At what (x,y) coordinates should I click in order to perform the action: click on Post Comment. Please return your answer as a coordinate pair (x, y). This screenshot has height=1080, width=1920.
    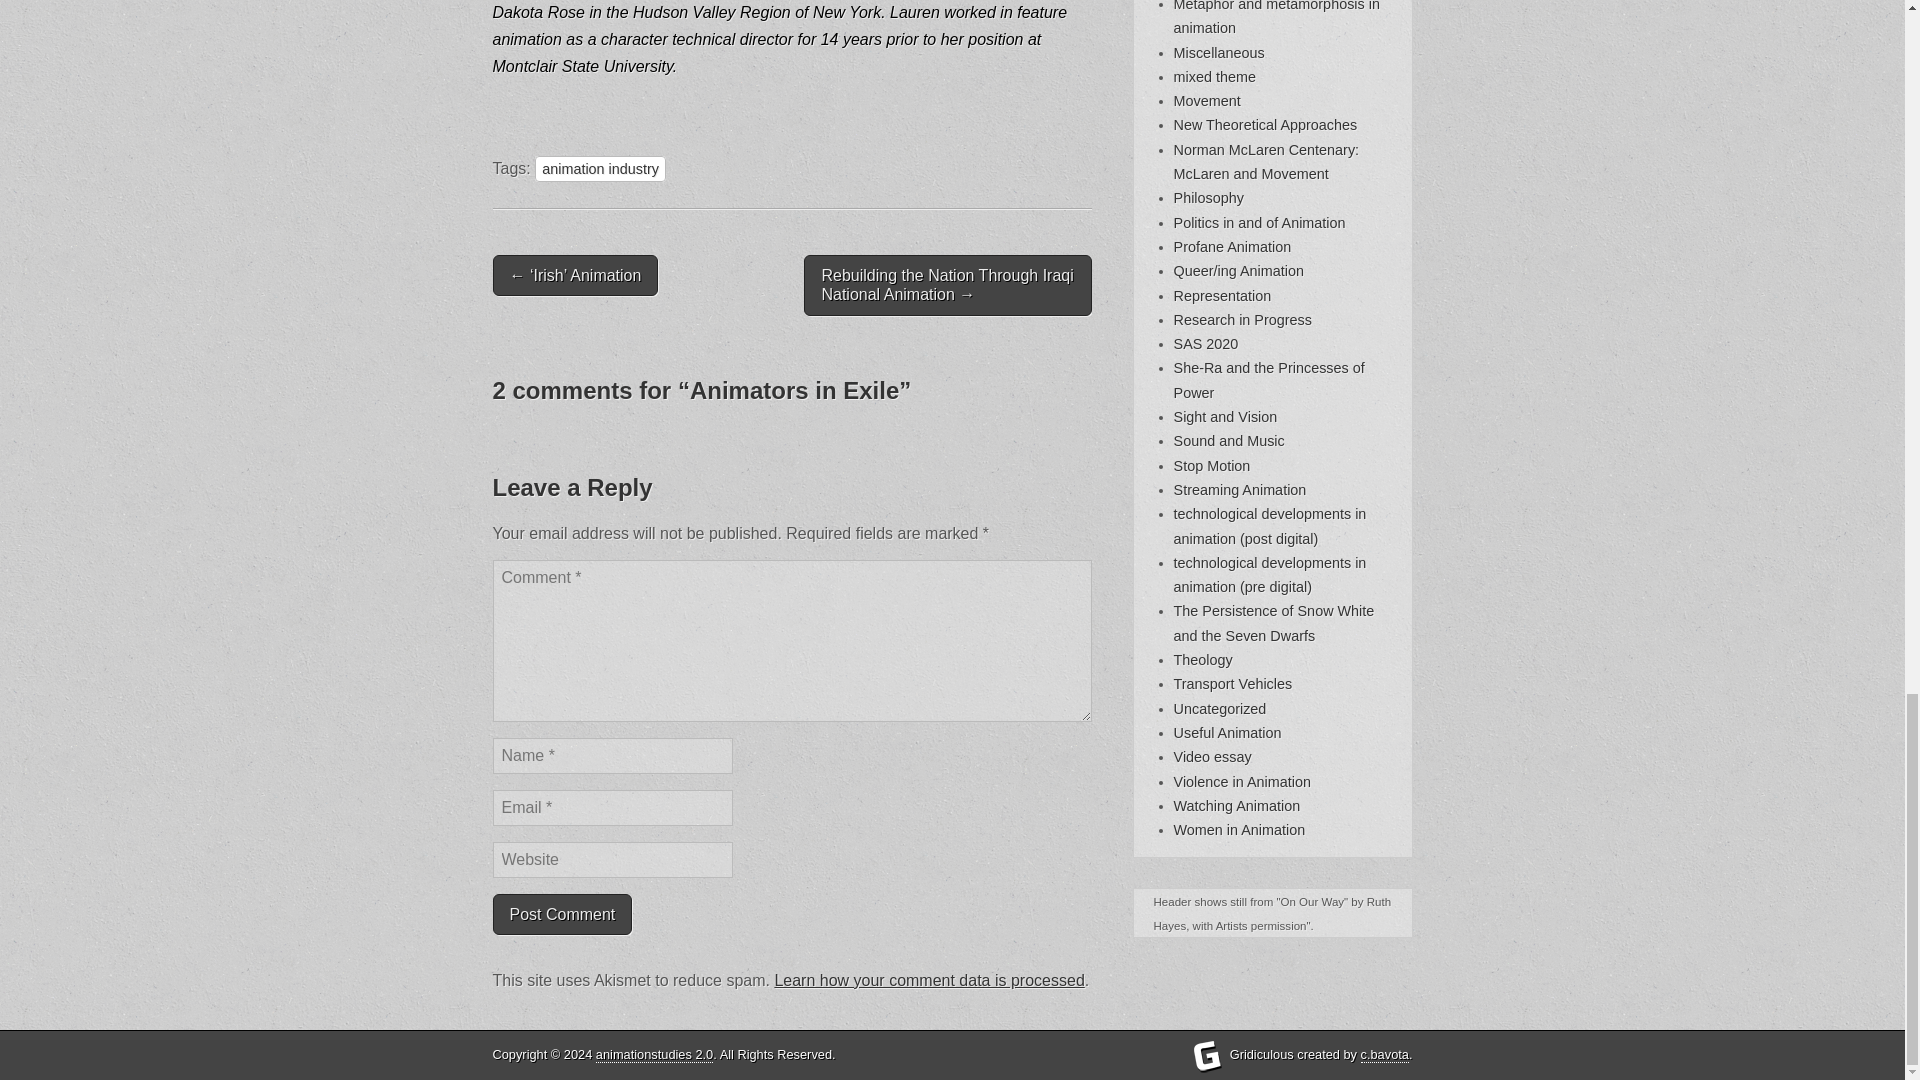
    Looking at the image, I should click on (561, 914).